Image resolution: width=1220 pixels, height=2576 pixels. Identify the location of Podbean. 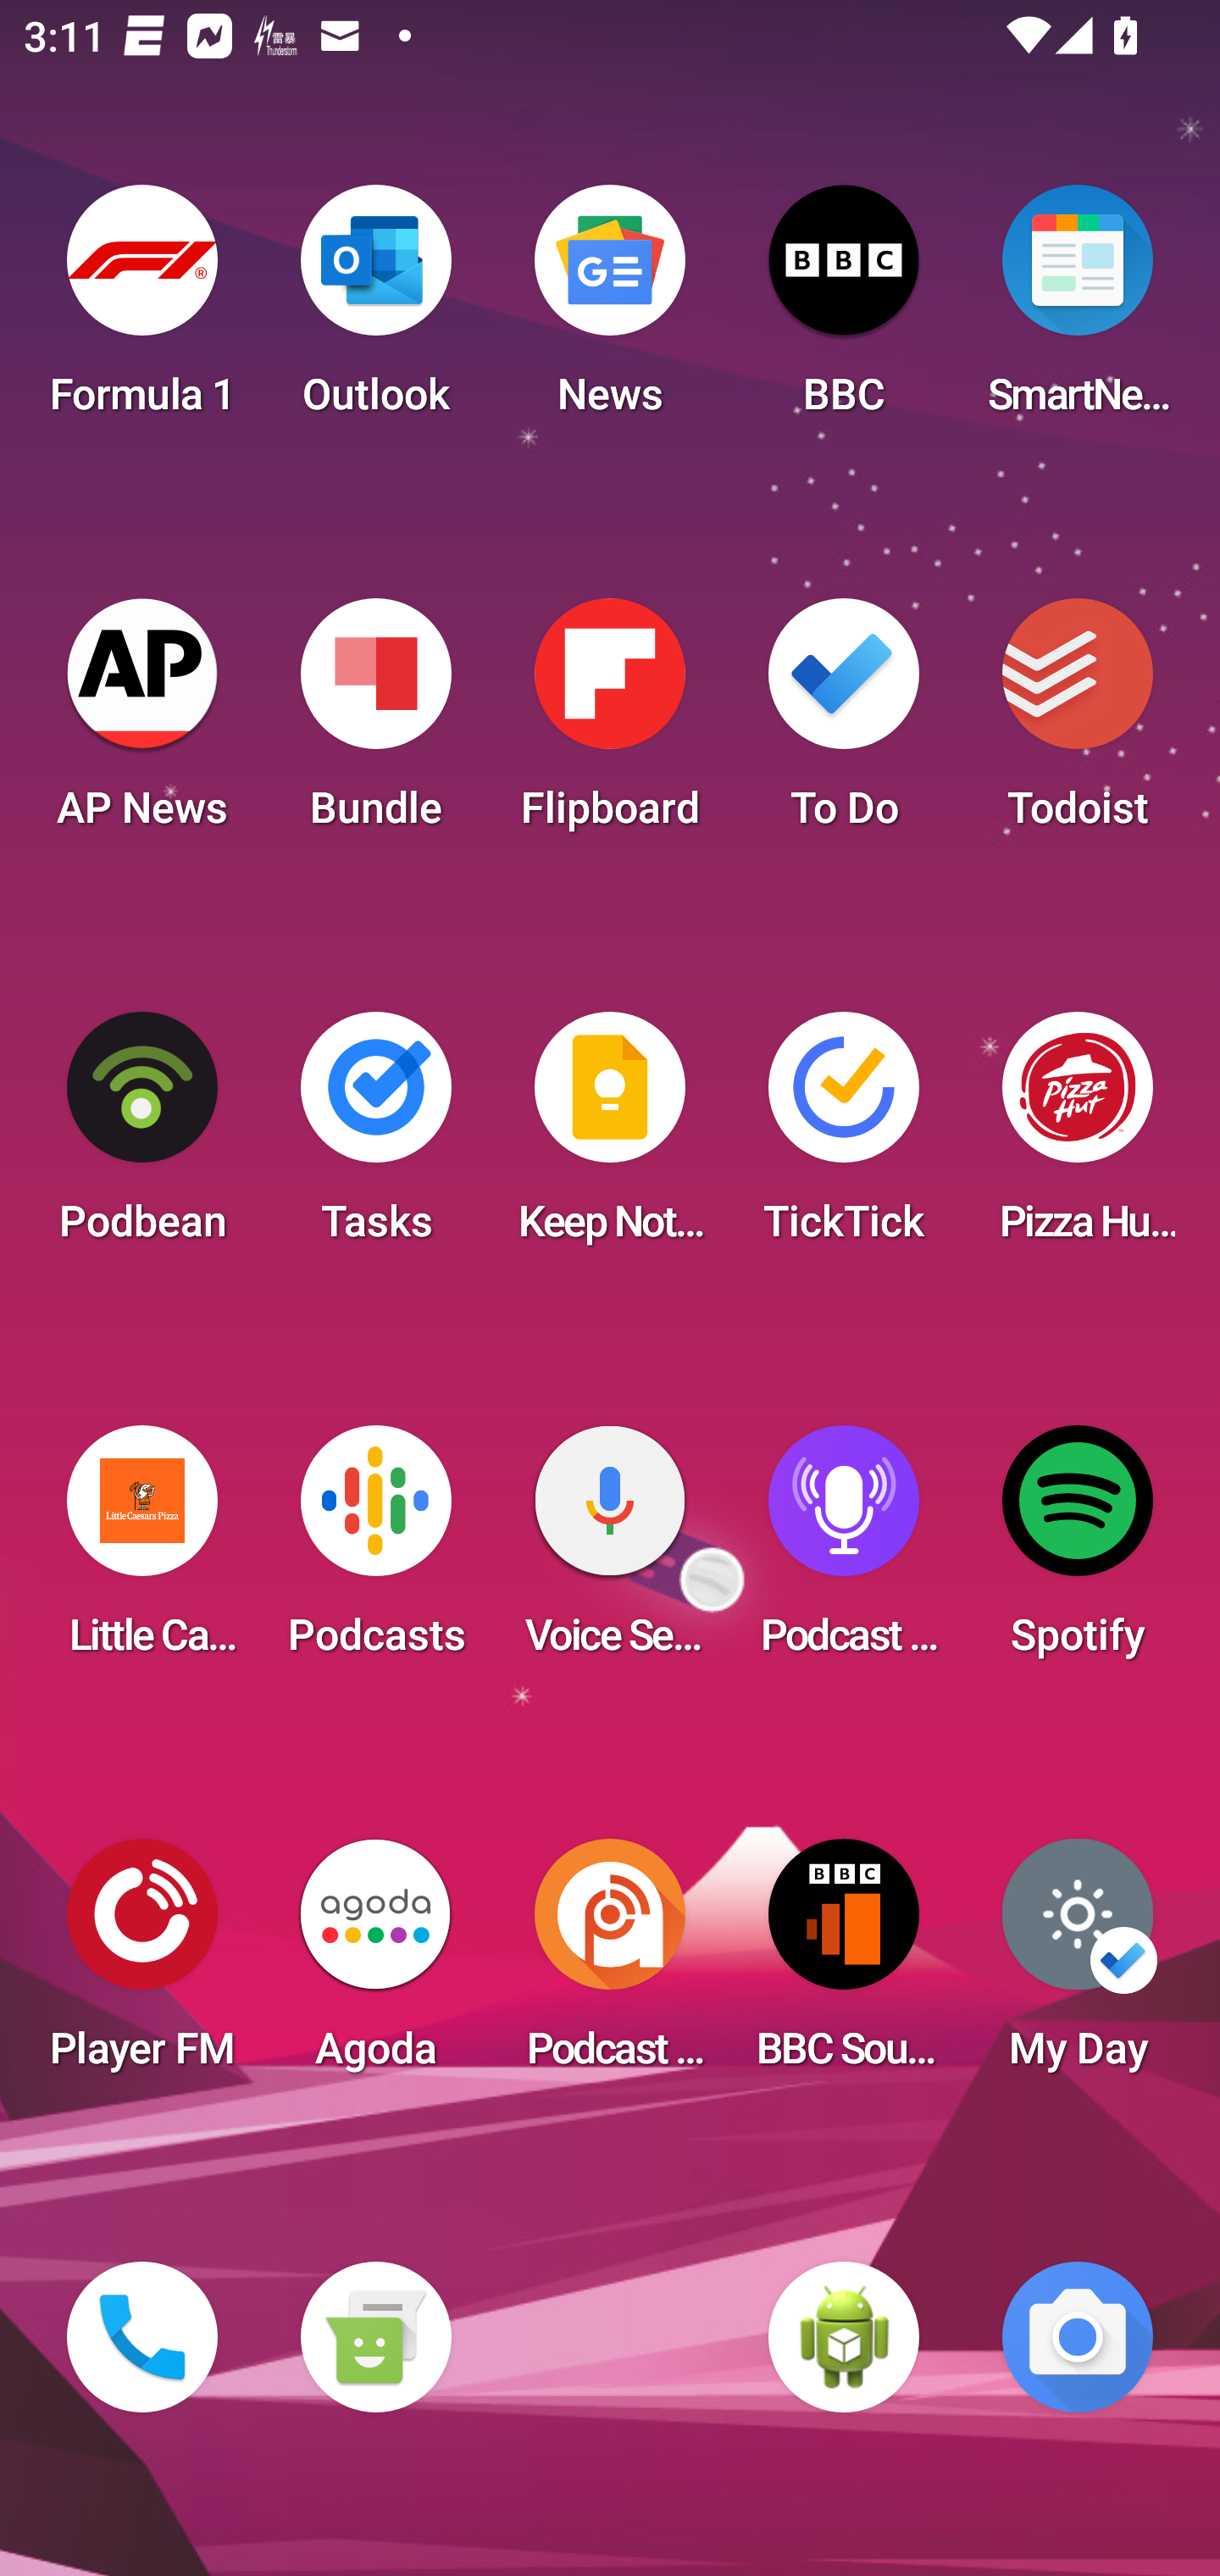
(142, 1137).